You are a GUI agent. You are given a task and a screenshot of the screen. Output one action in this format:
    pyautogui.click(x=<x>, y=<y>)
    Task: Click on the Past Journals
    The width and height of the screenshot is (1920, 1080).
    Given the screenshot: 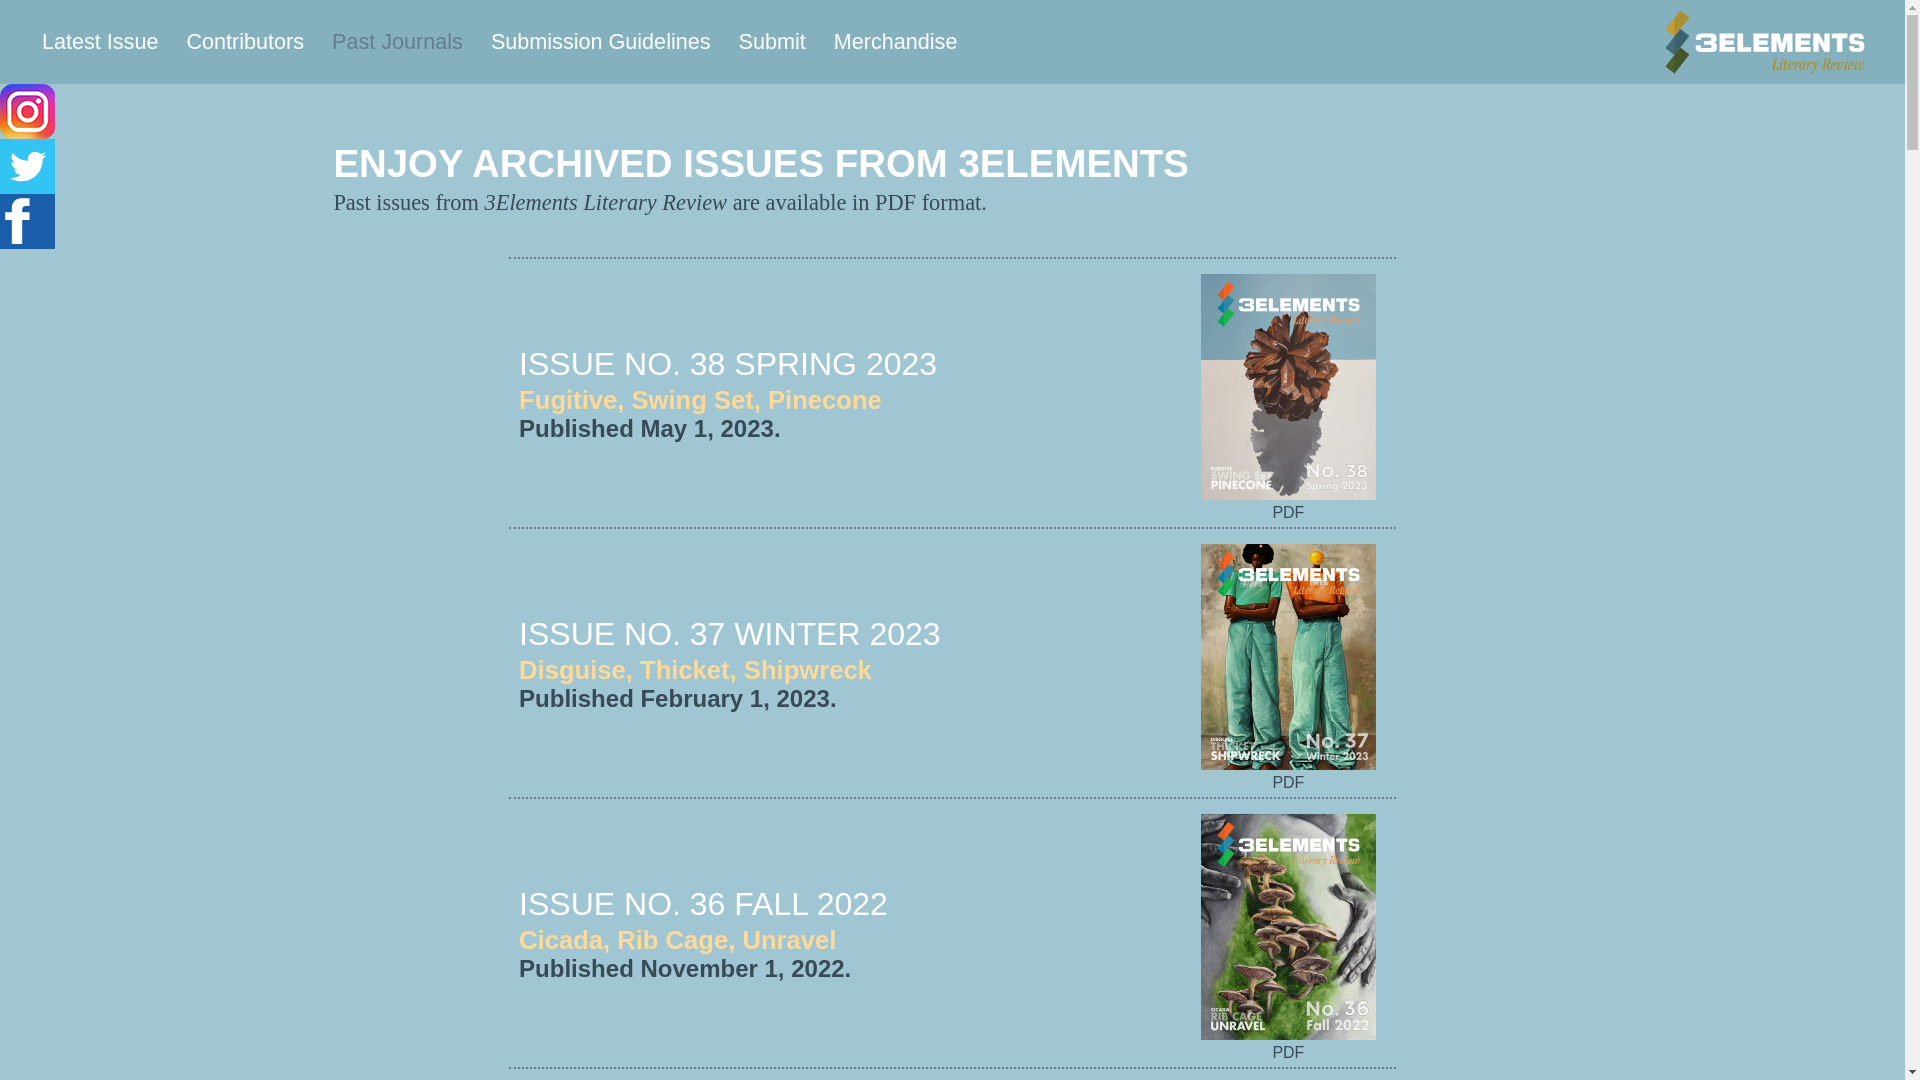 What is the action you would take?
    pyautogui.click(x=398, y=42)
    